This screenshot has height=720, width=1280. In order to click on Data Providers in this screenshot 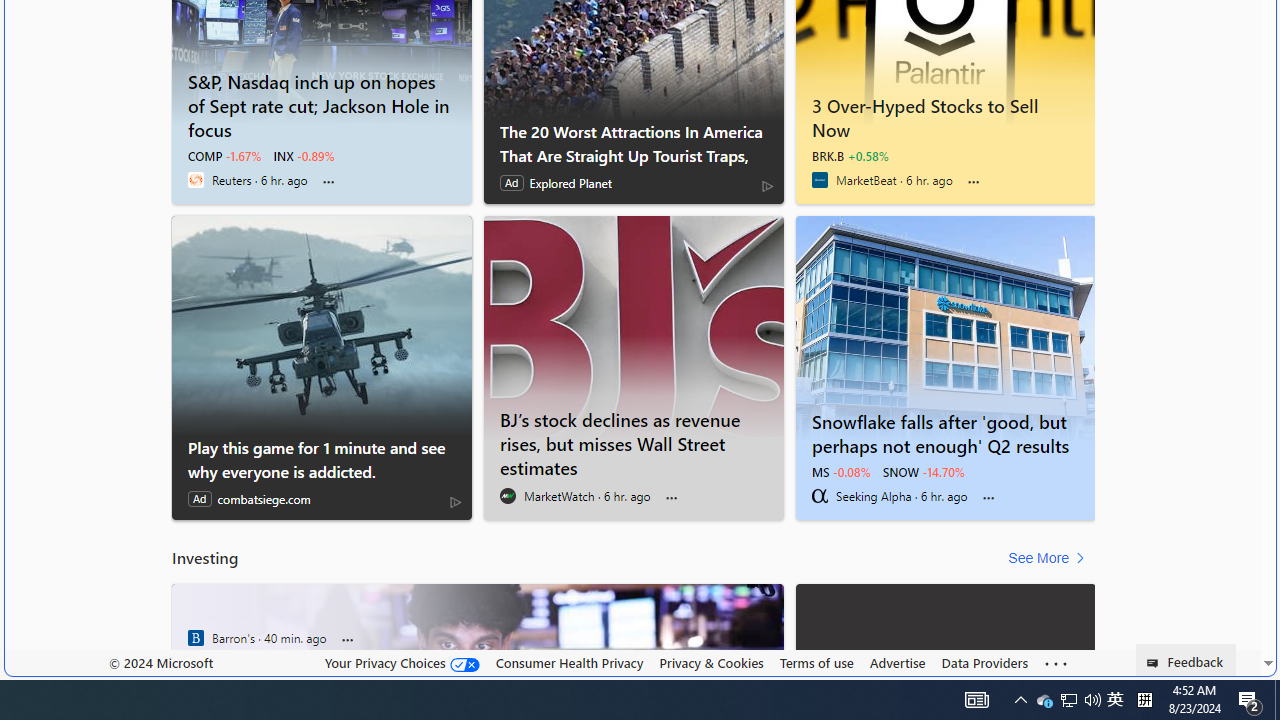, I will do `click(984, 662)`.